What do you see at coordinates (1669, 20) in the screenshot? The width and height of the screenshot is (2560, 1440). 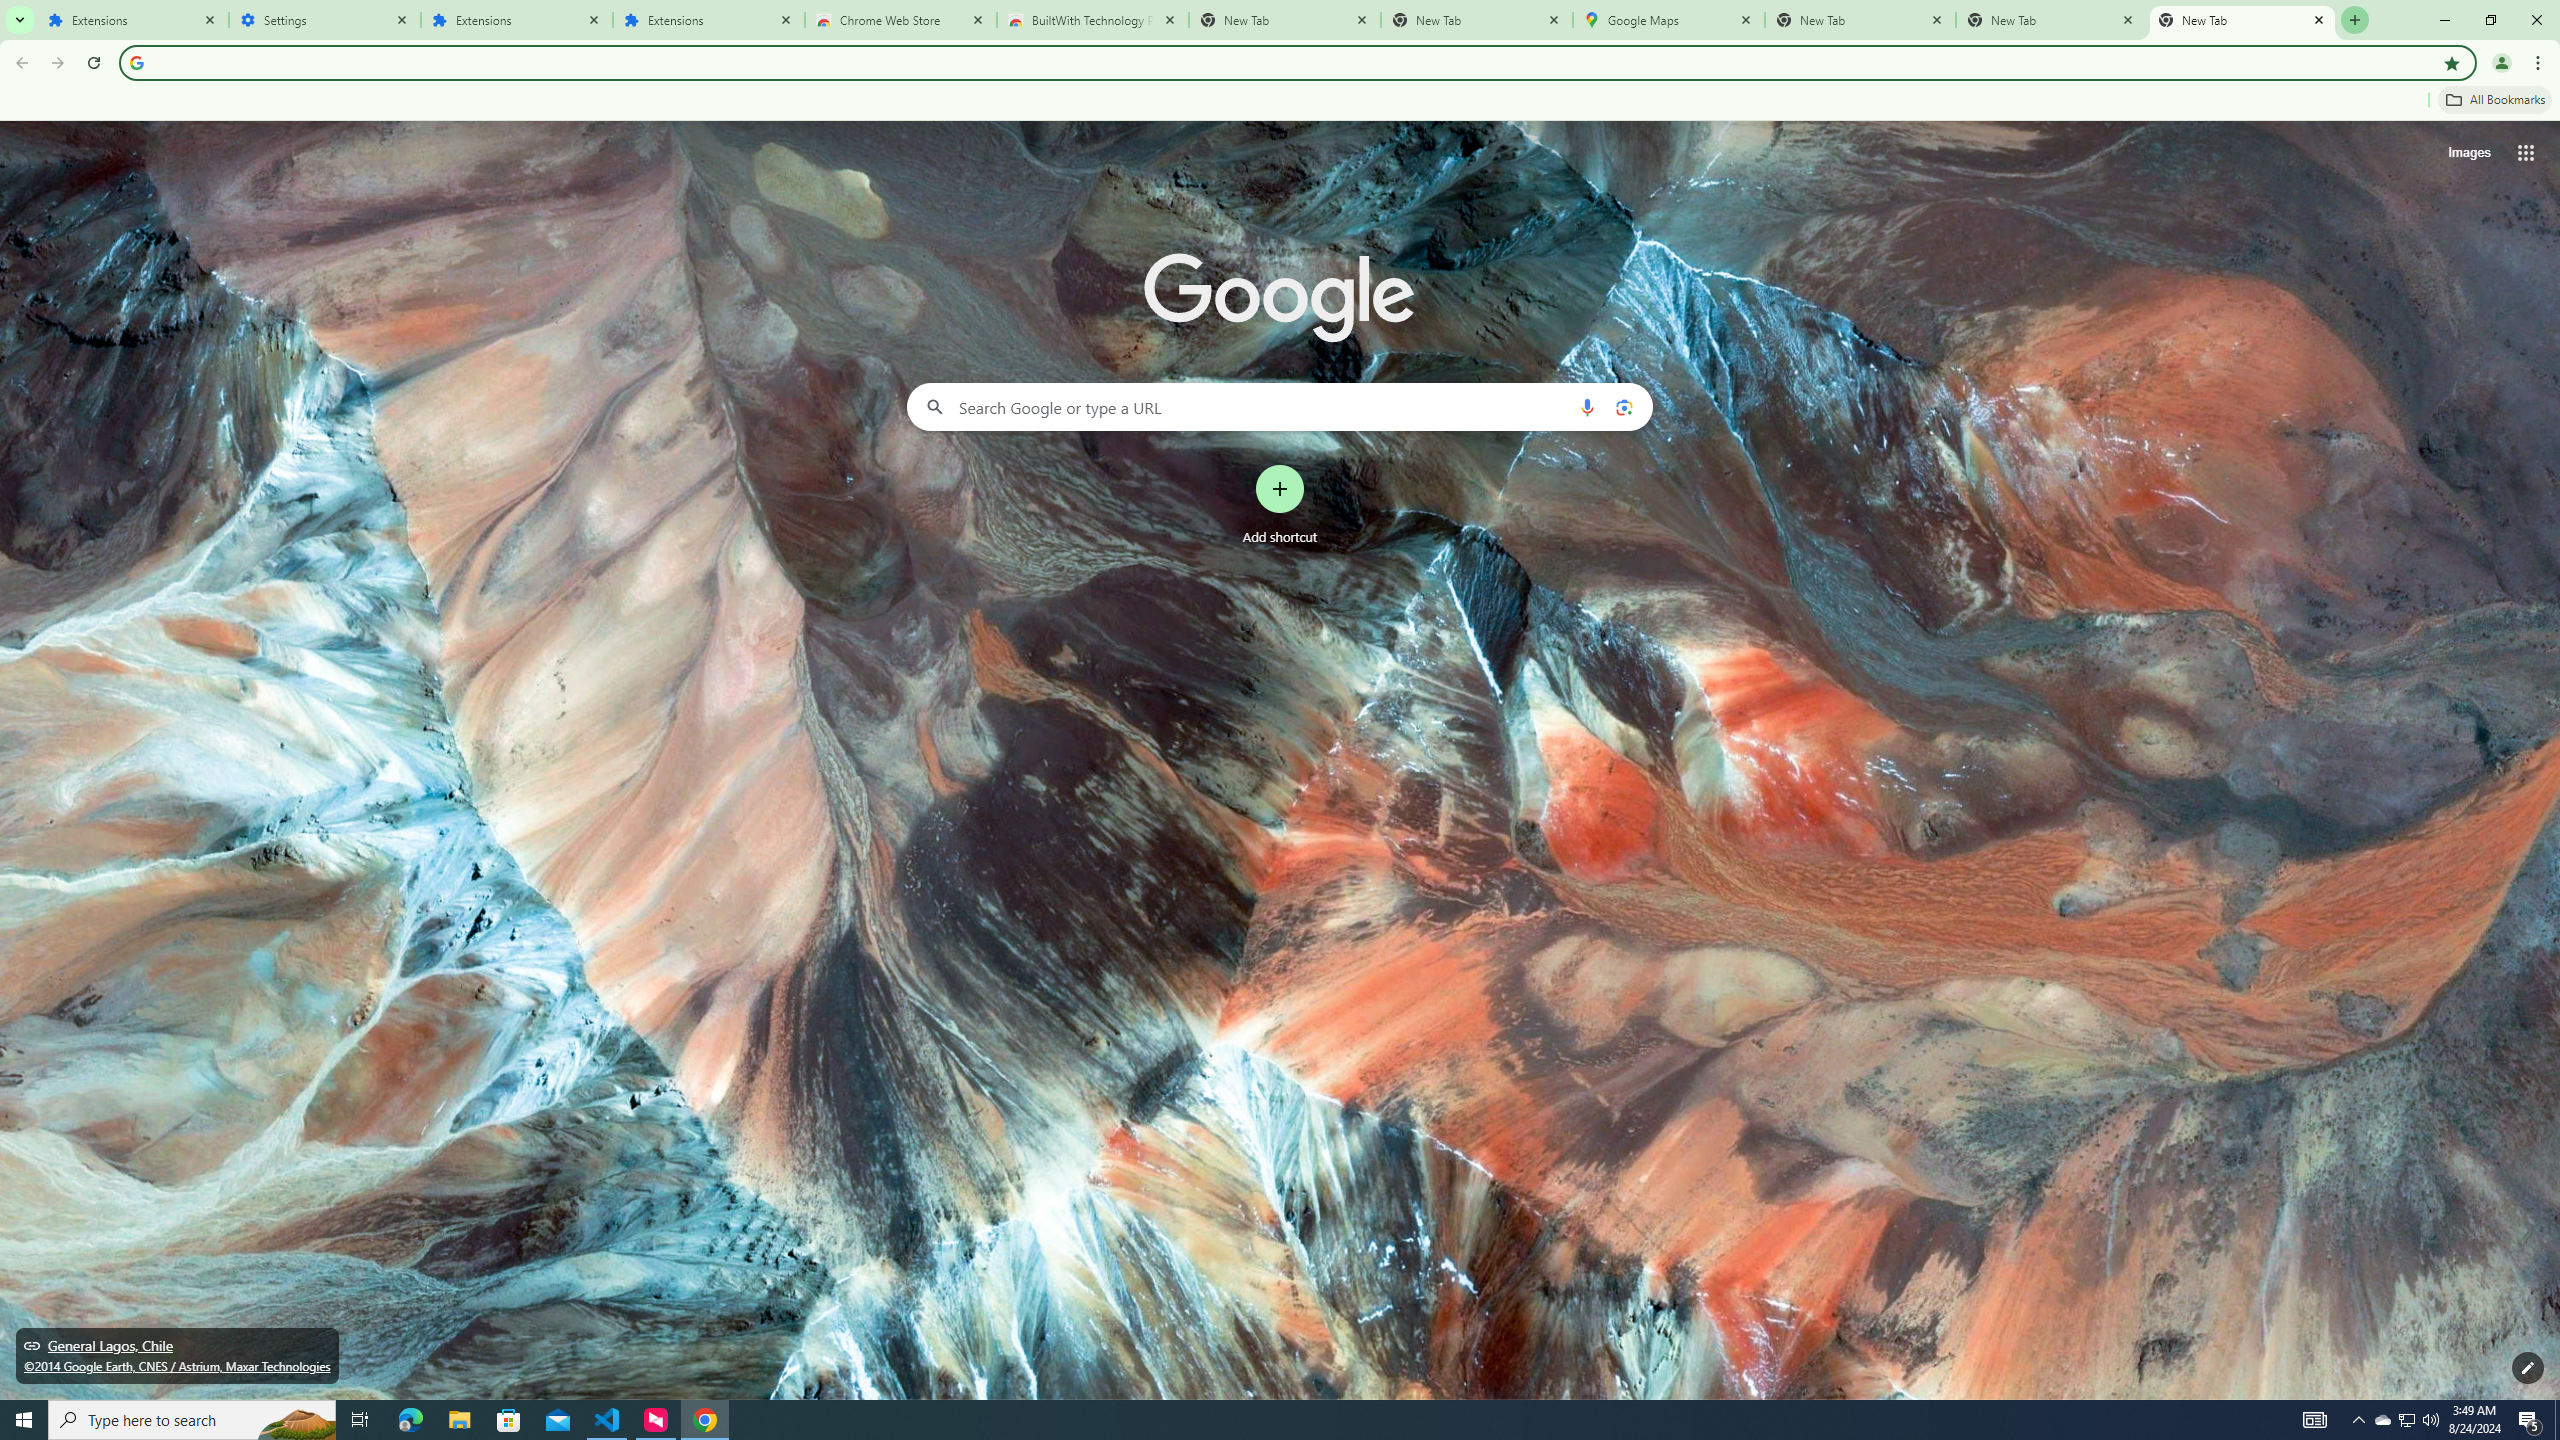 I see `Google Maps` at bounding box center [1669, 20].